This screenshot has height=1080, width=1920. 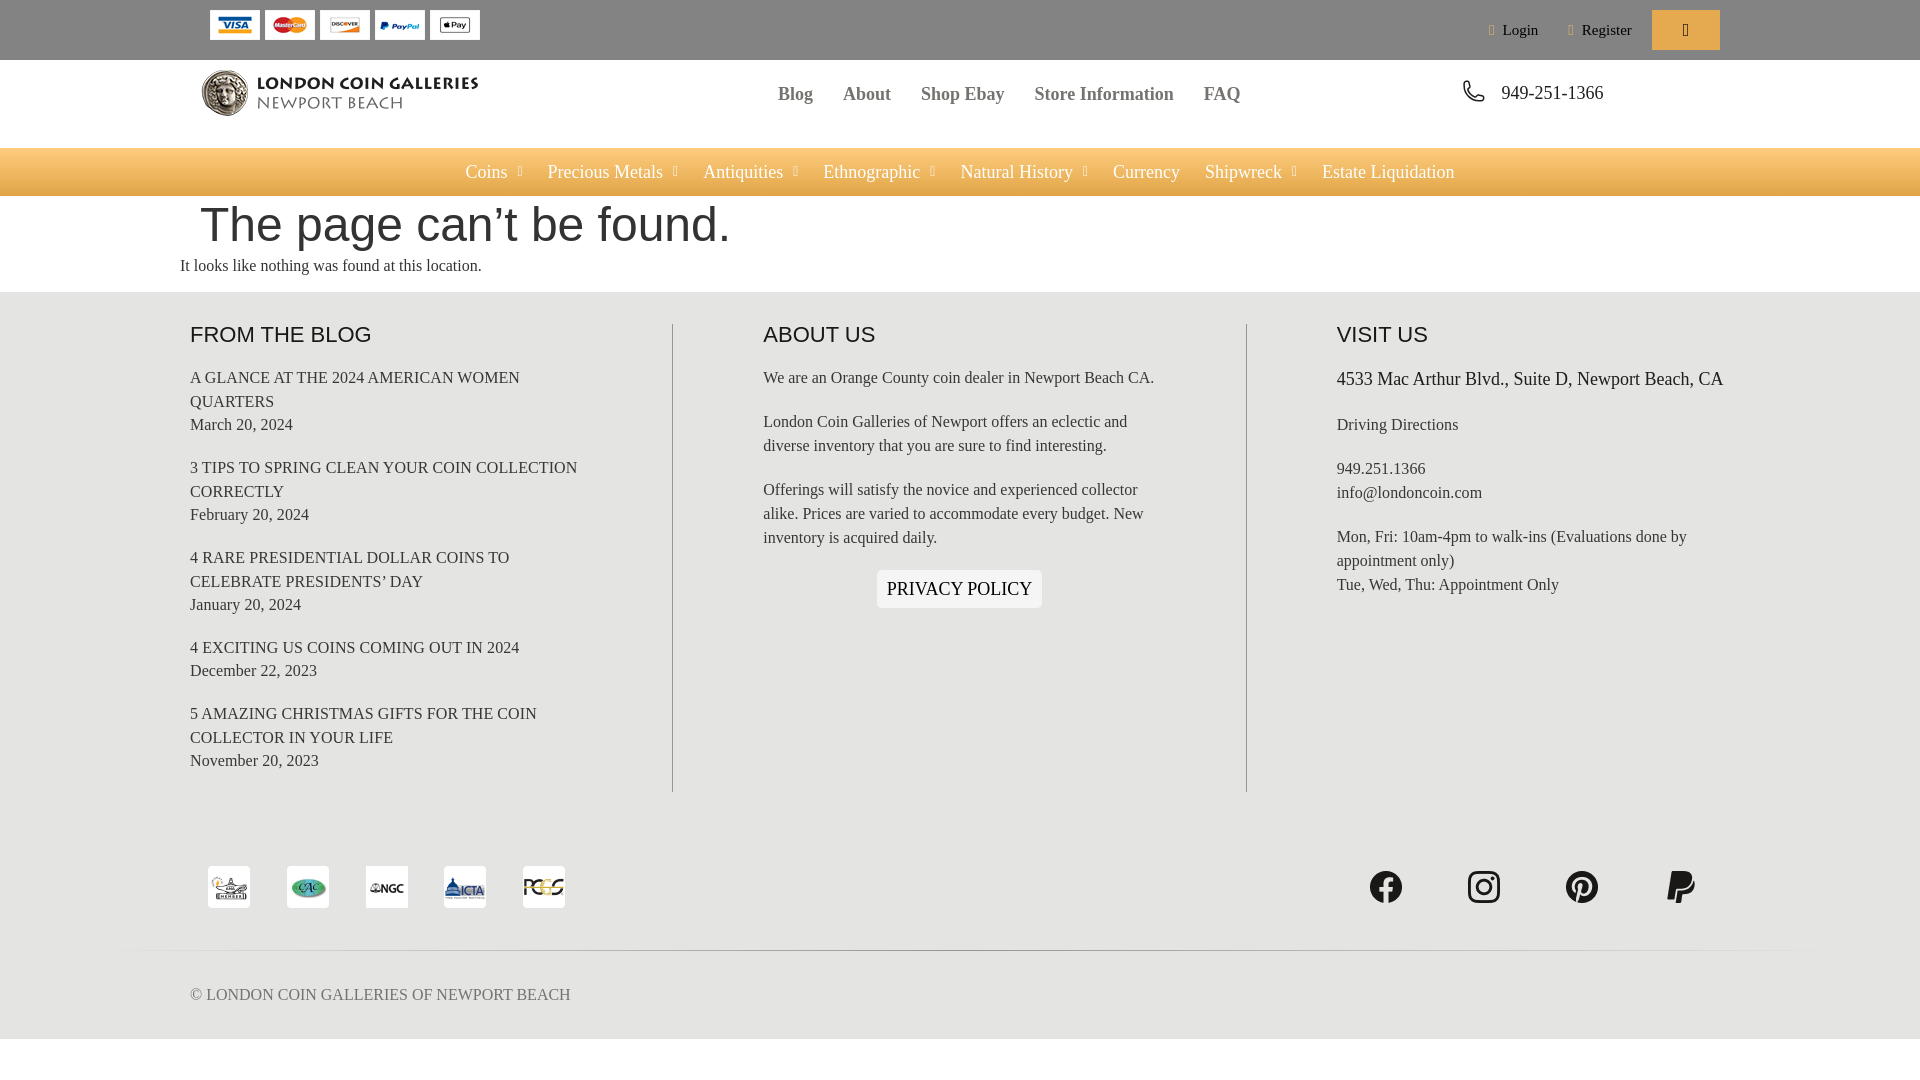 What do you see at coordinates (1222, 94) in the screenshot?
I see `FAQ` at bounding box center [1222, 94].